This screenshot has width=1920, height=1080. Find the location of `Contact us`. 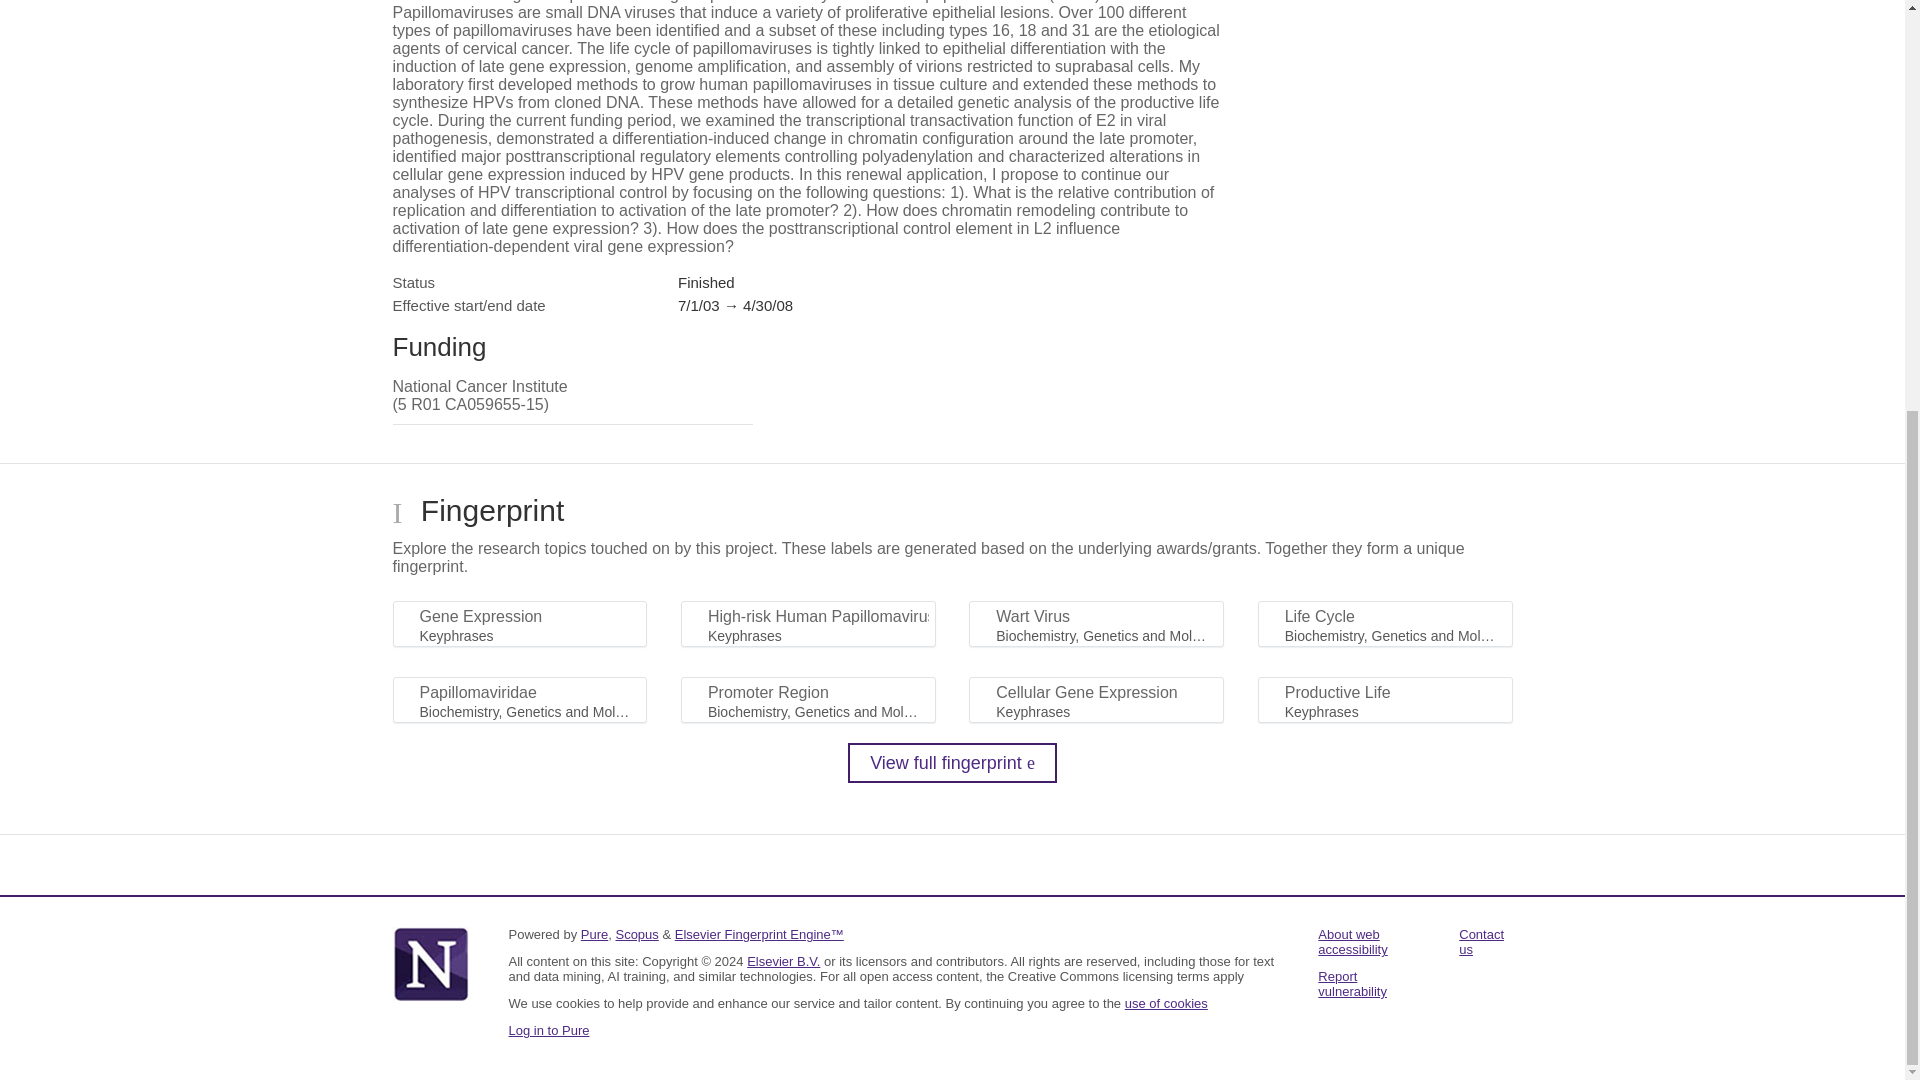

Contact us is located at coordinates (1481, 941).